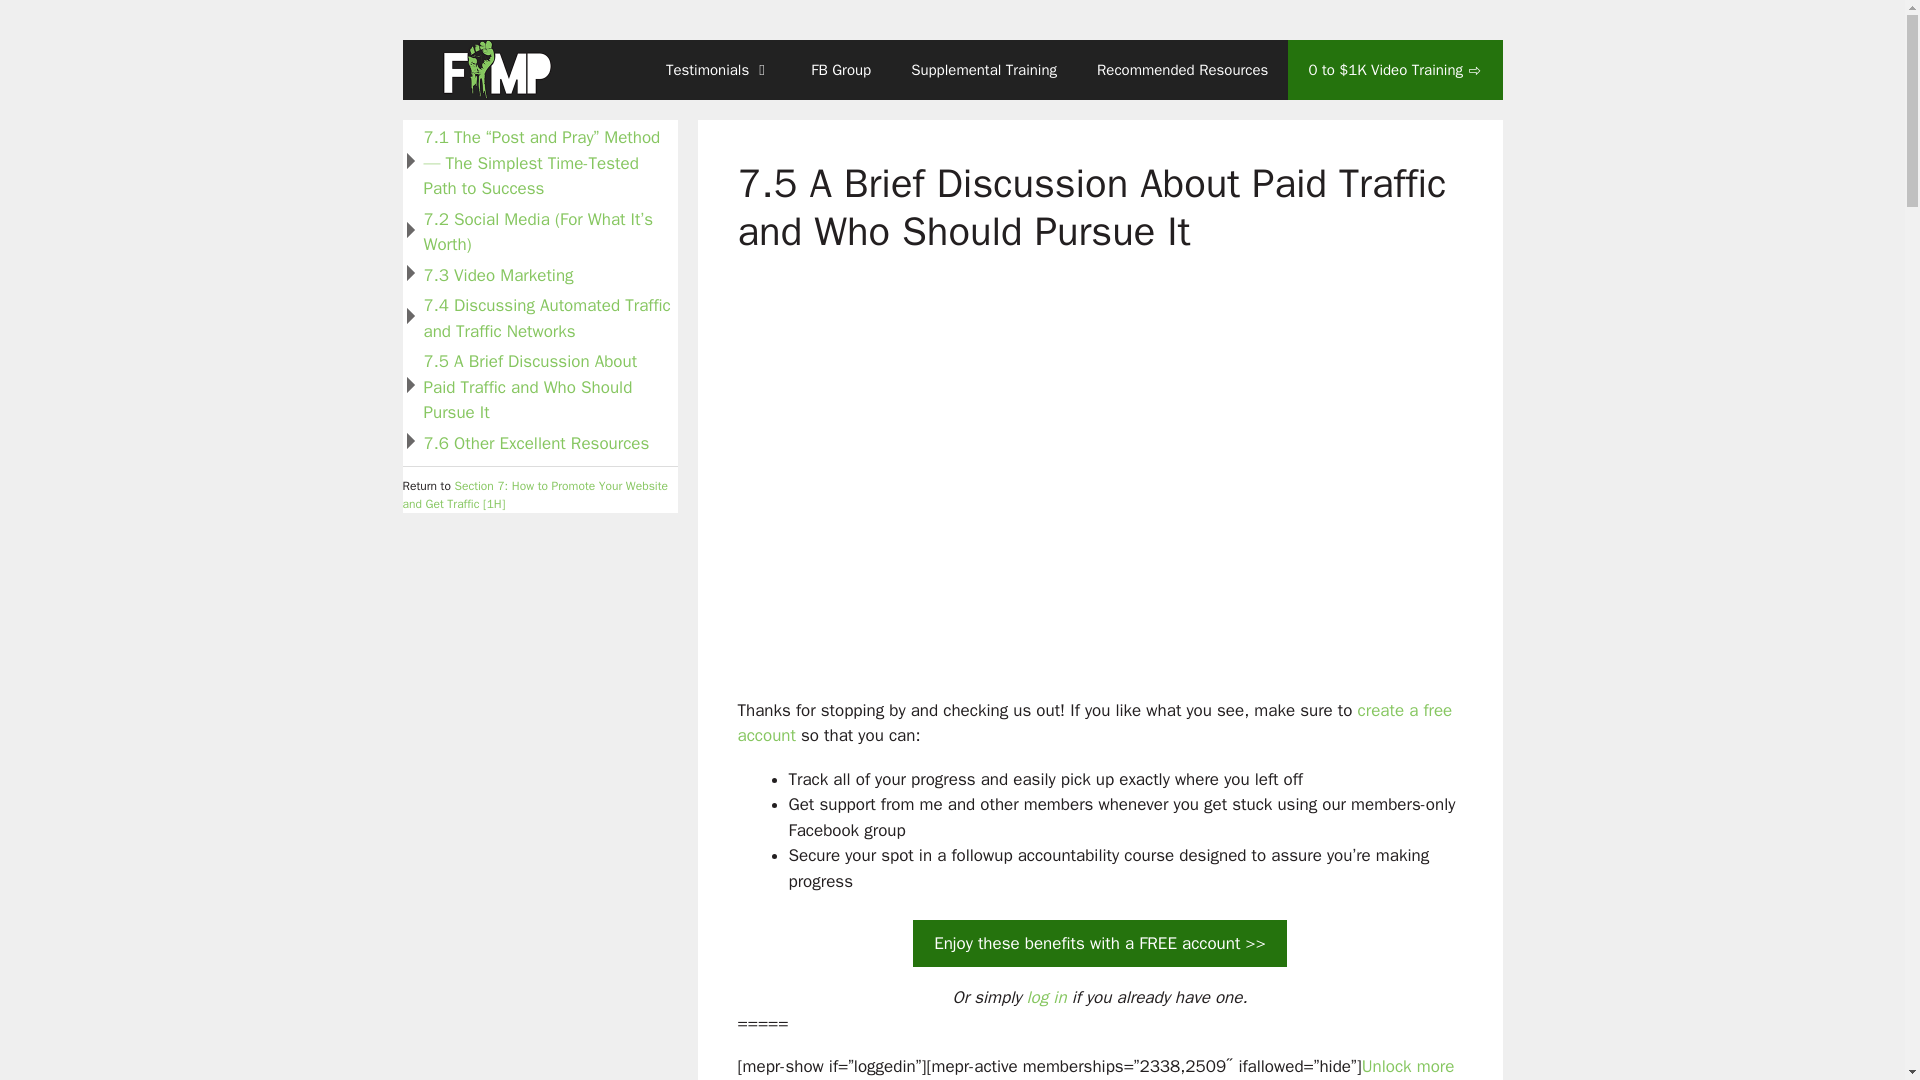 The image size is (1920, 1080). What do you see at coordinates (984, 70) in the screenshot?
I see `Supplemental Training` at bounding box center [984, 70].